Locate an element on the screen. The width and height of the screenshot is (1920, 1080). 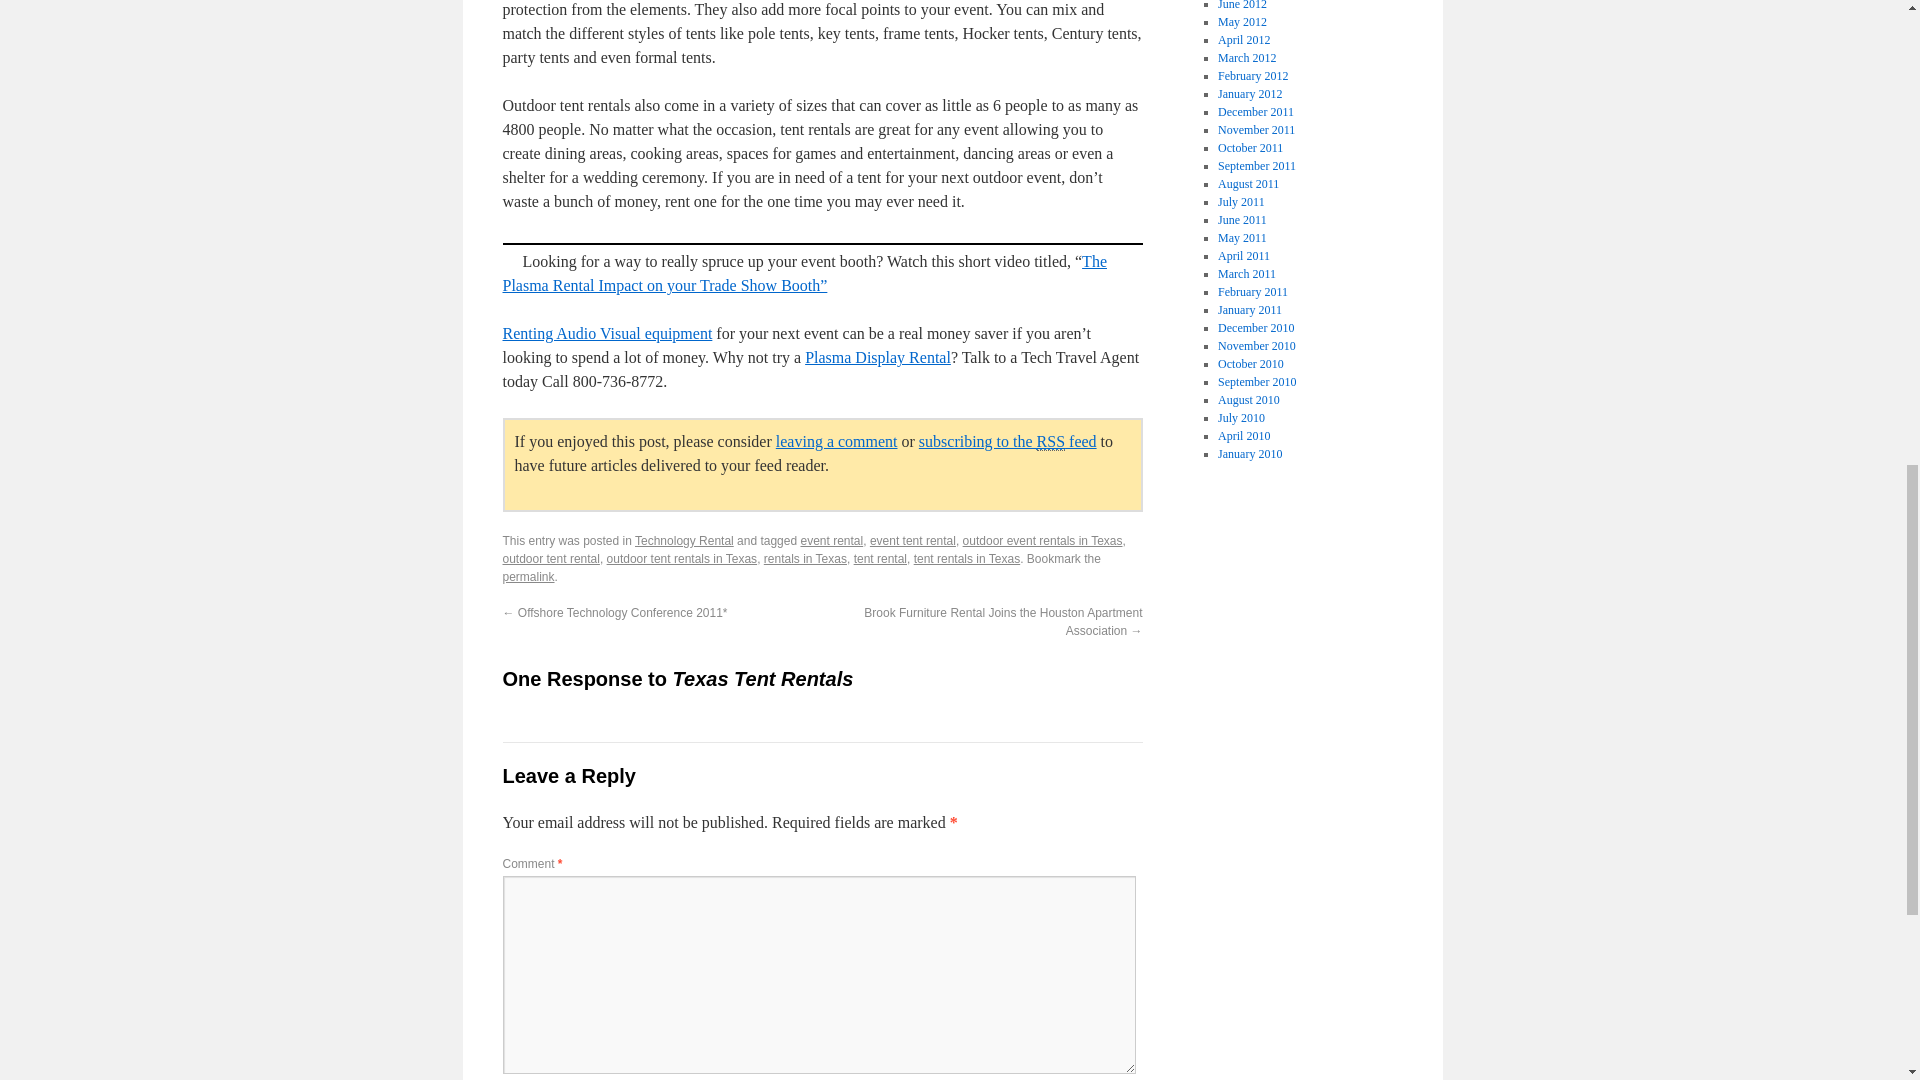
tent rentals in Texas is located at coordinates (967, 558).